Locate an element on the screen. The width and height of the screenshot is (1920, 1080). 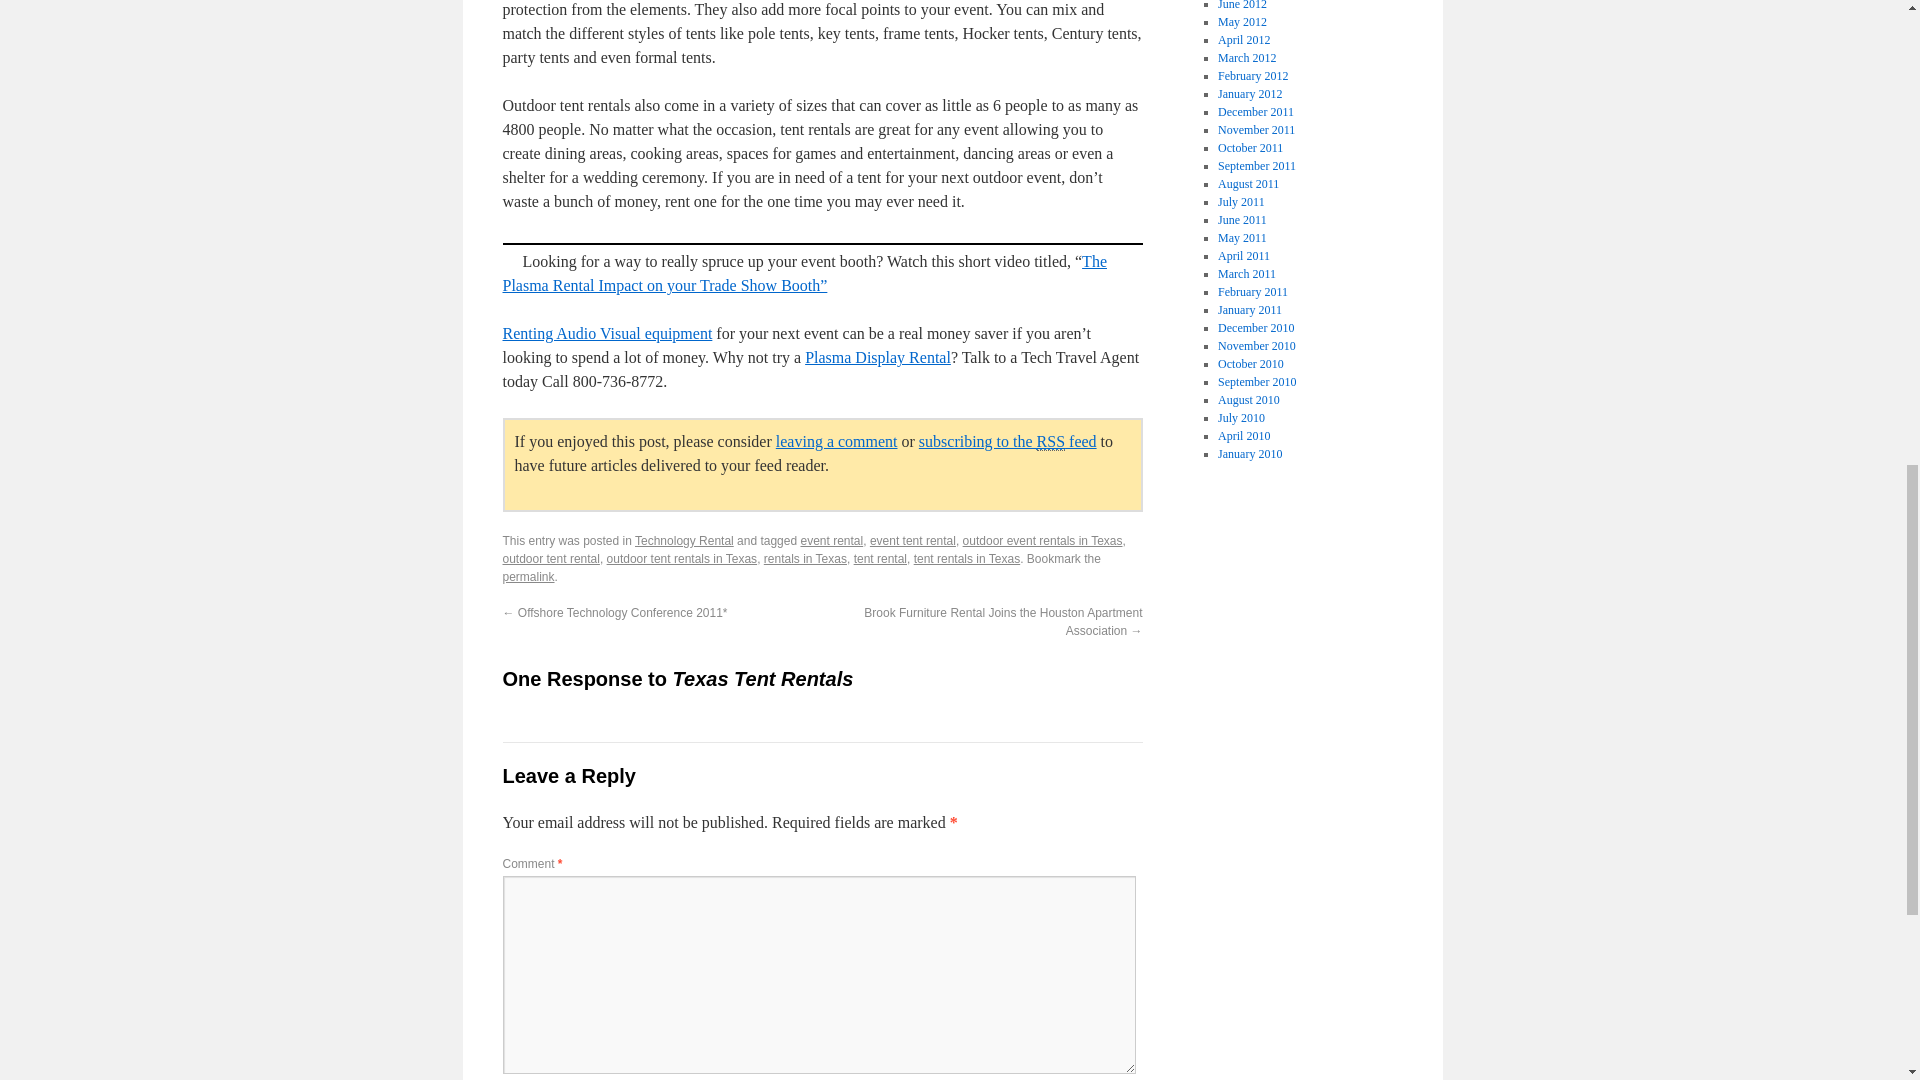
tent rentals in Texas is located at coordinates (967, 558).